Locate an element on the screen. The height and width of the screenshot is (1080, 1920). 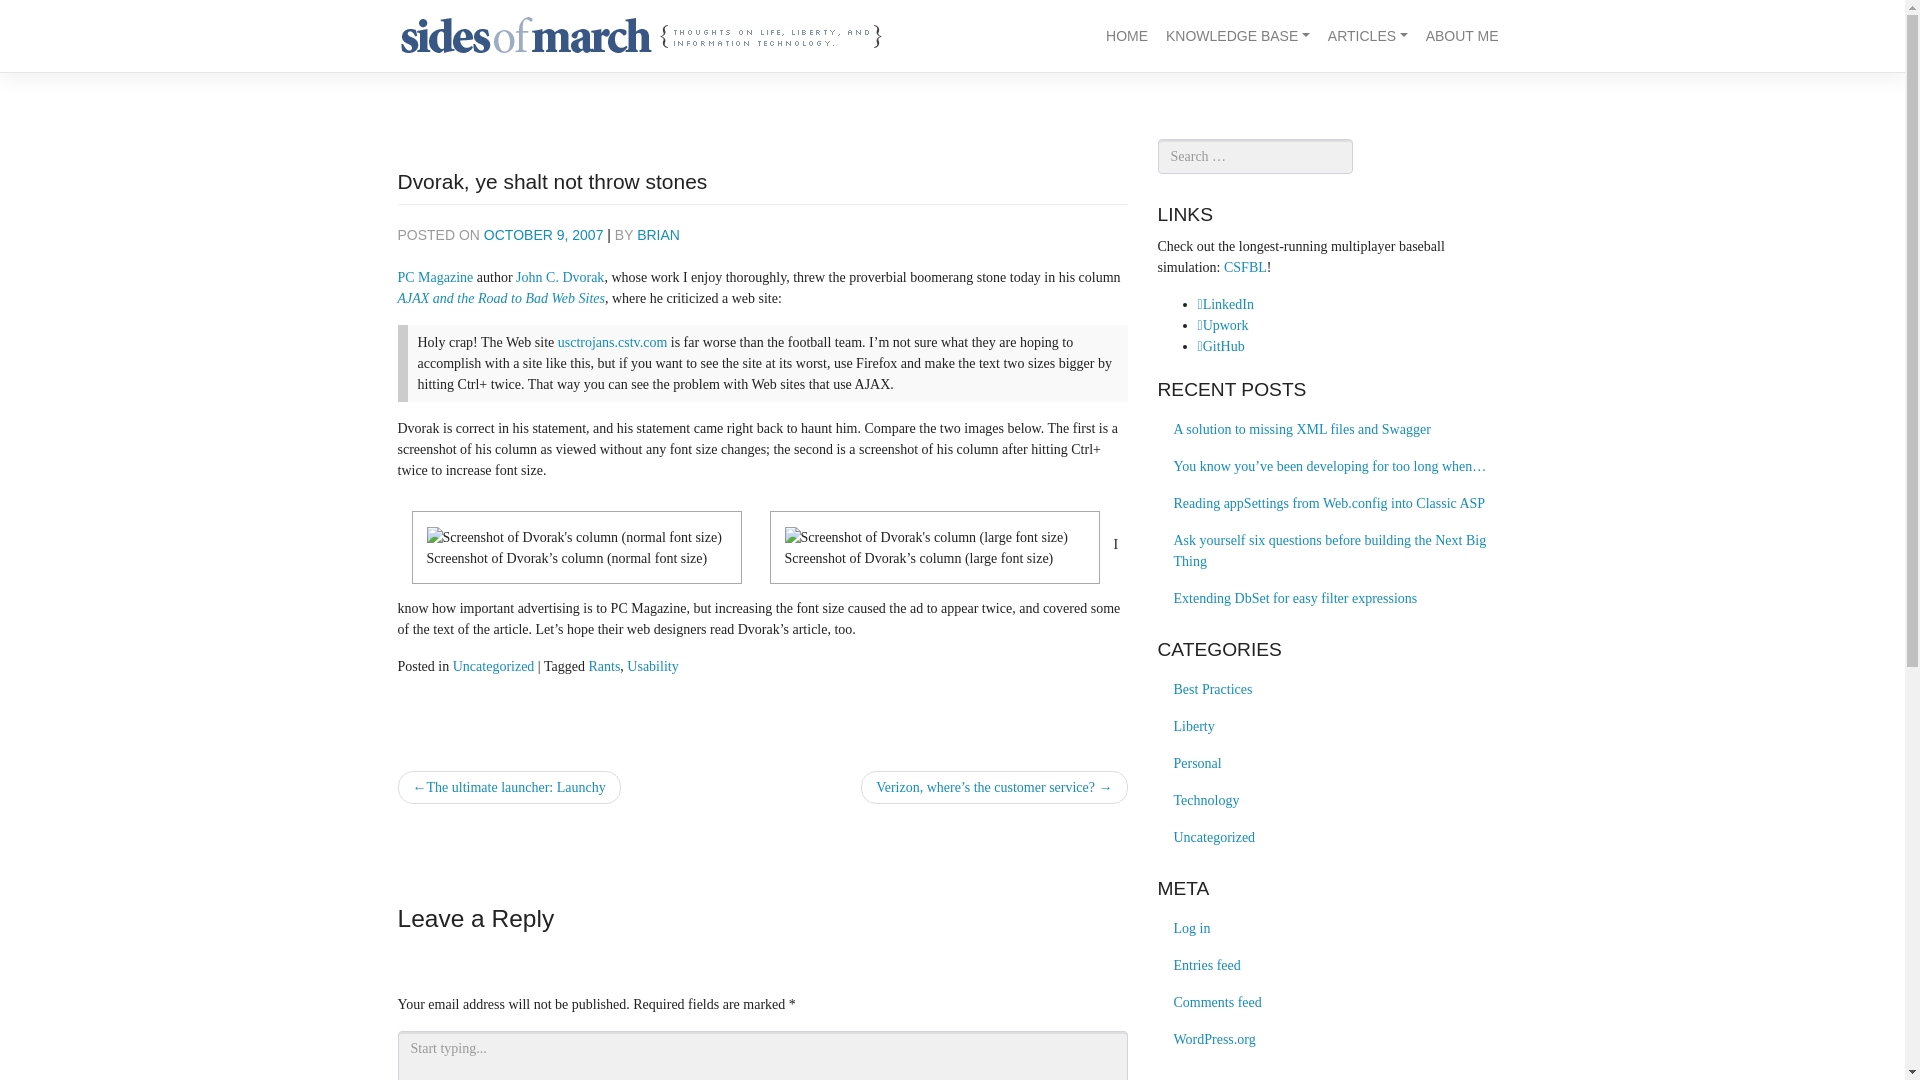
ABOUT ME is located at coordinates (1462, 36).